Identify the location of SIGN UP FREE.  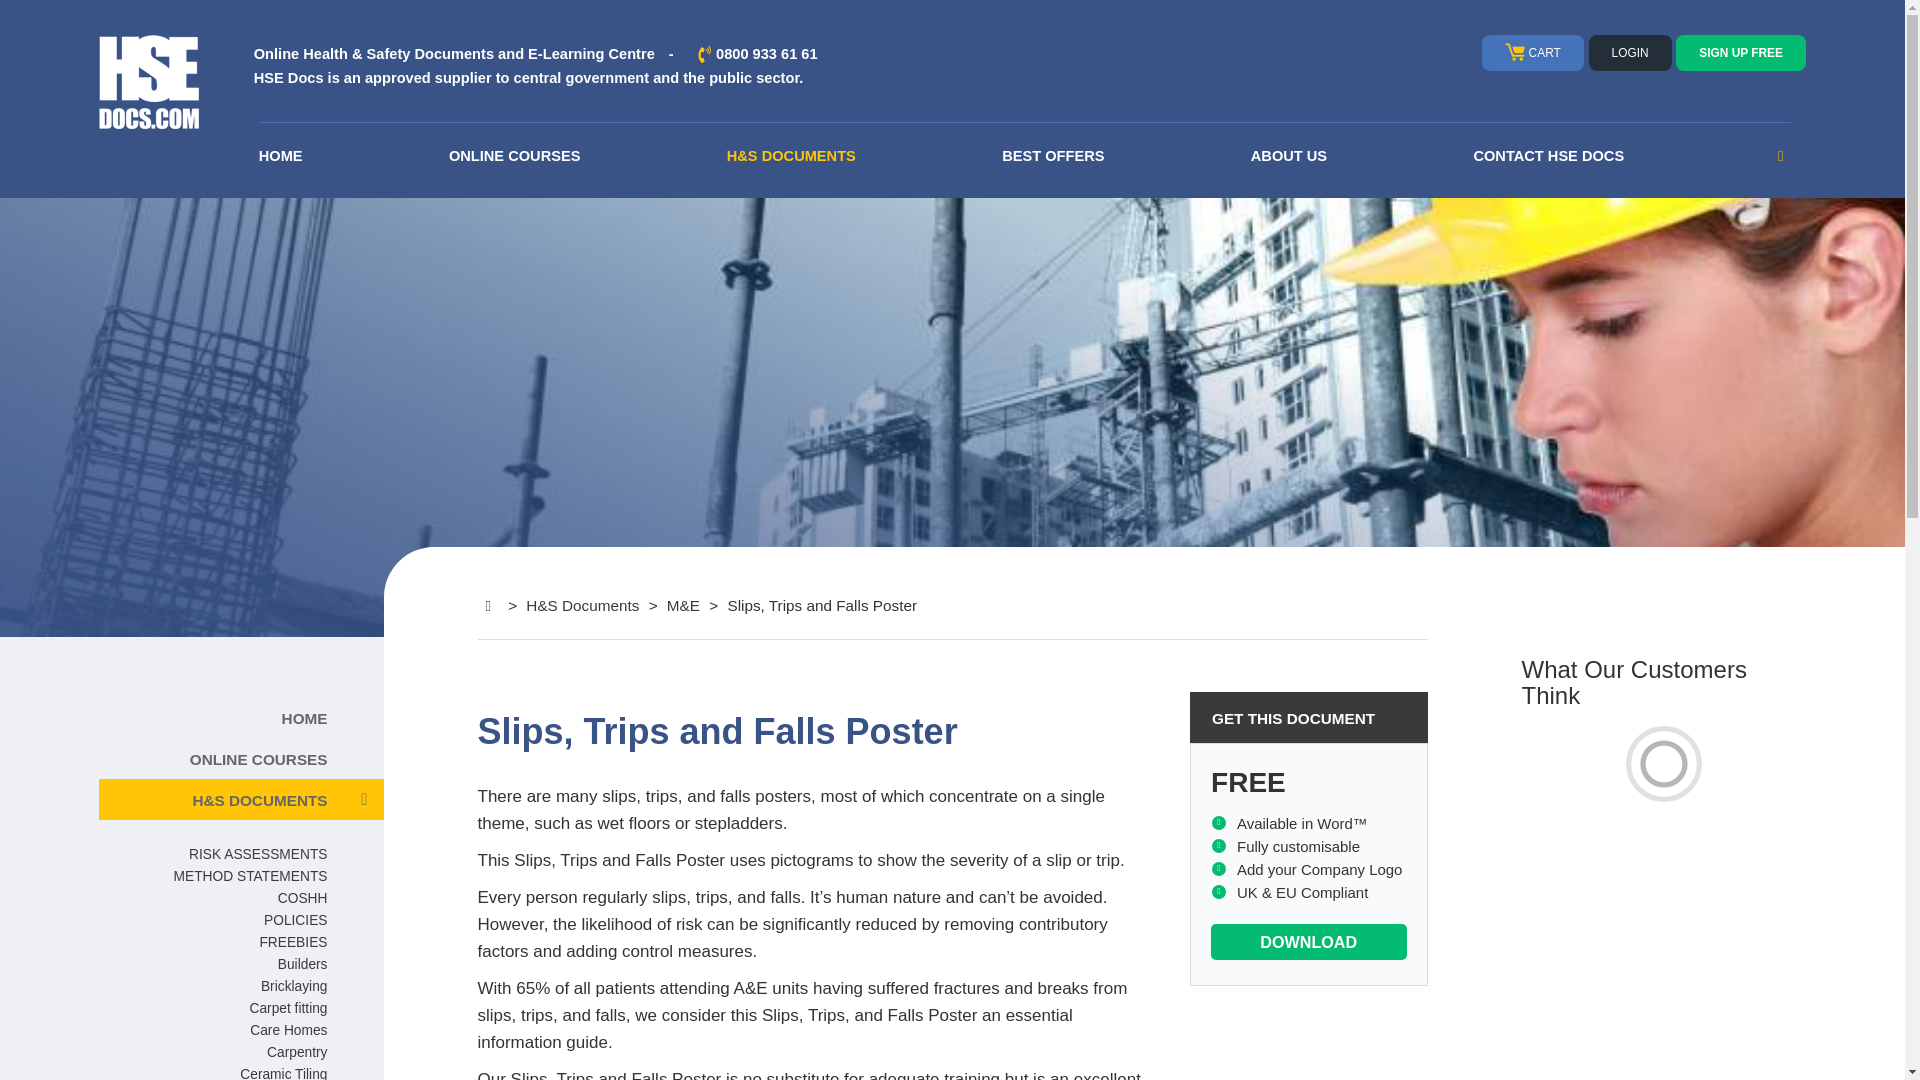
(1741, 52).